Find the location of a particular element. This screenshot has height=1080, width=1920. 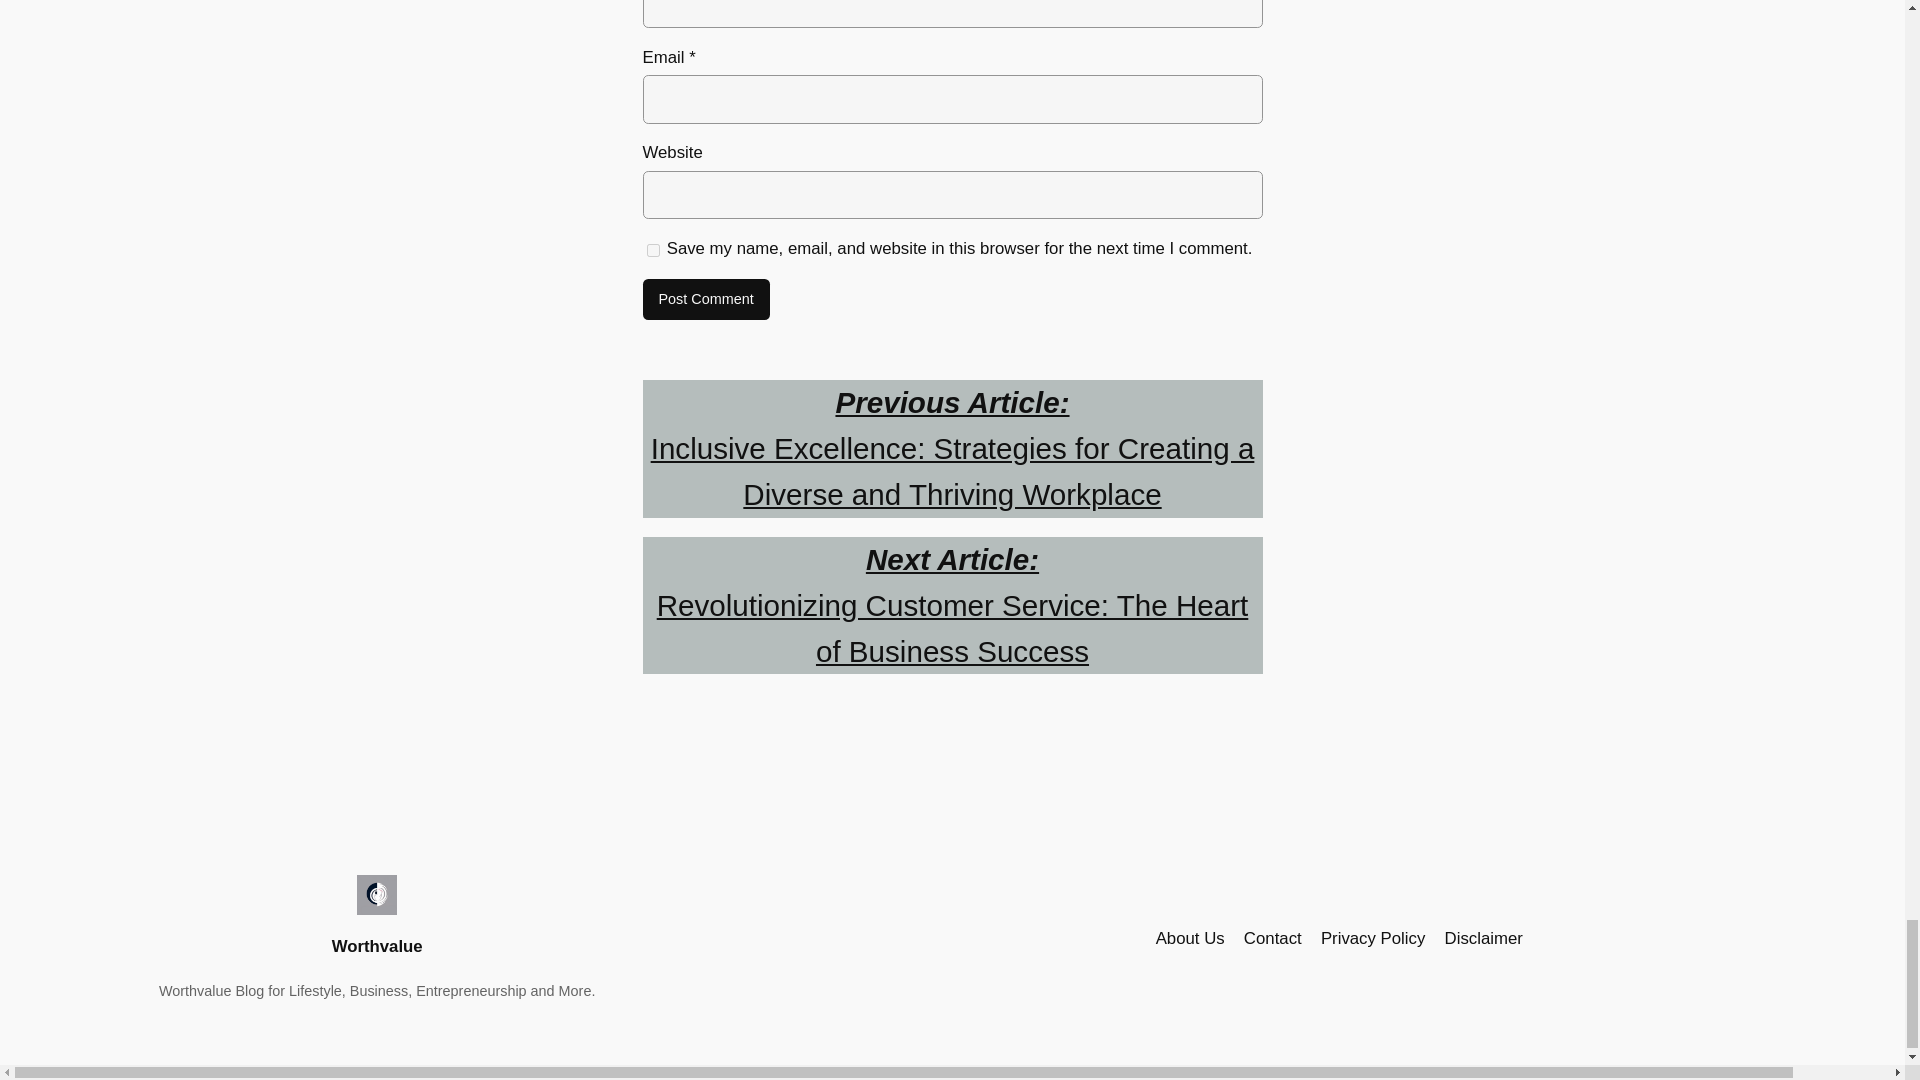

Contact is located at coordinates (1272, 938).